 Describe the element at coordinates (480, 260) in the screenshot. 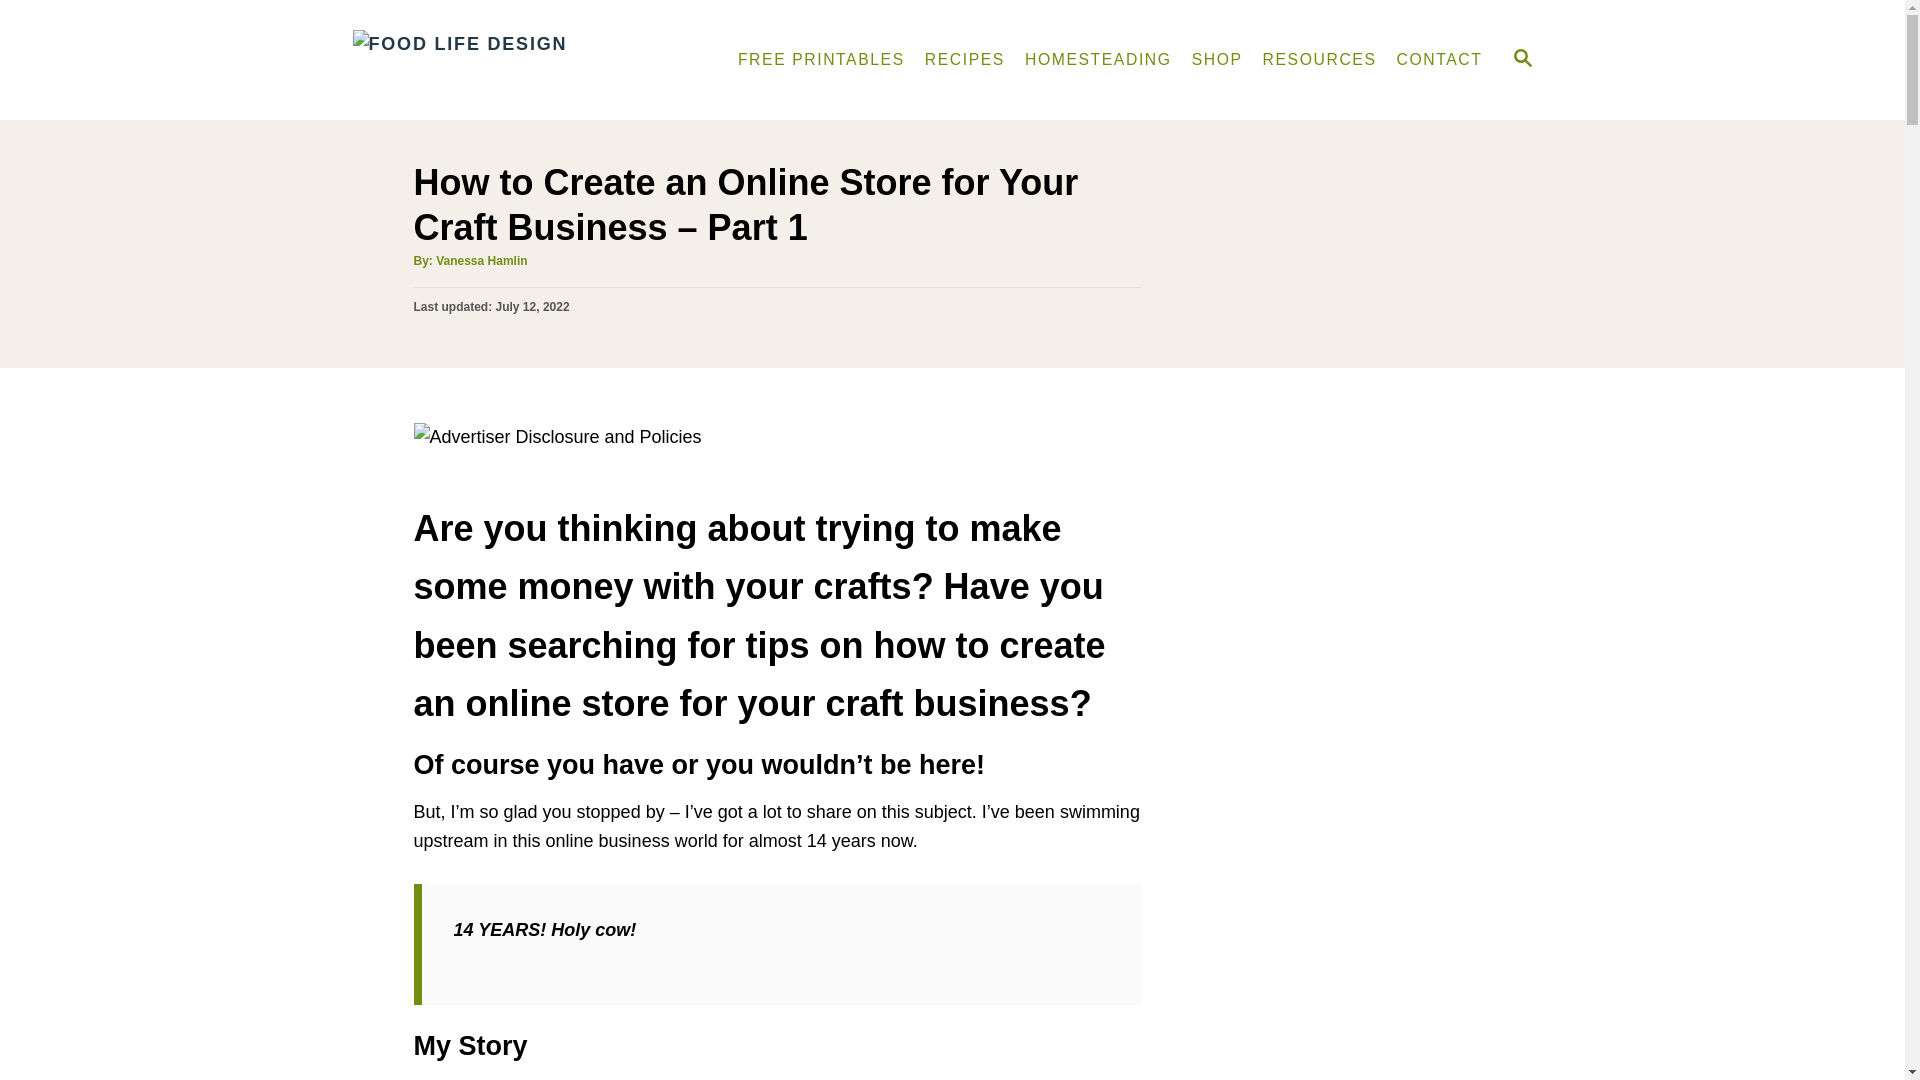

I see `Vanessa Hamlin` at that location.